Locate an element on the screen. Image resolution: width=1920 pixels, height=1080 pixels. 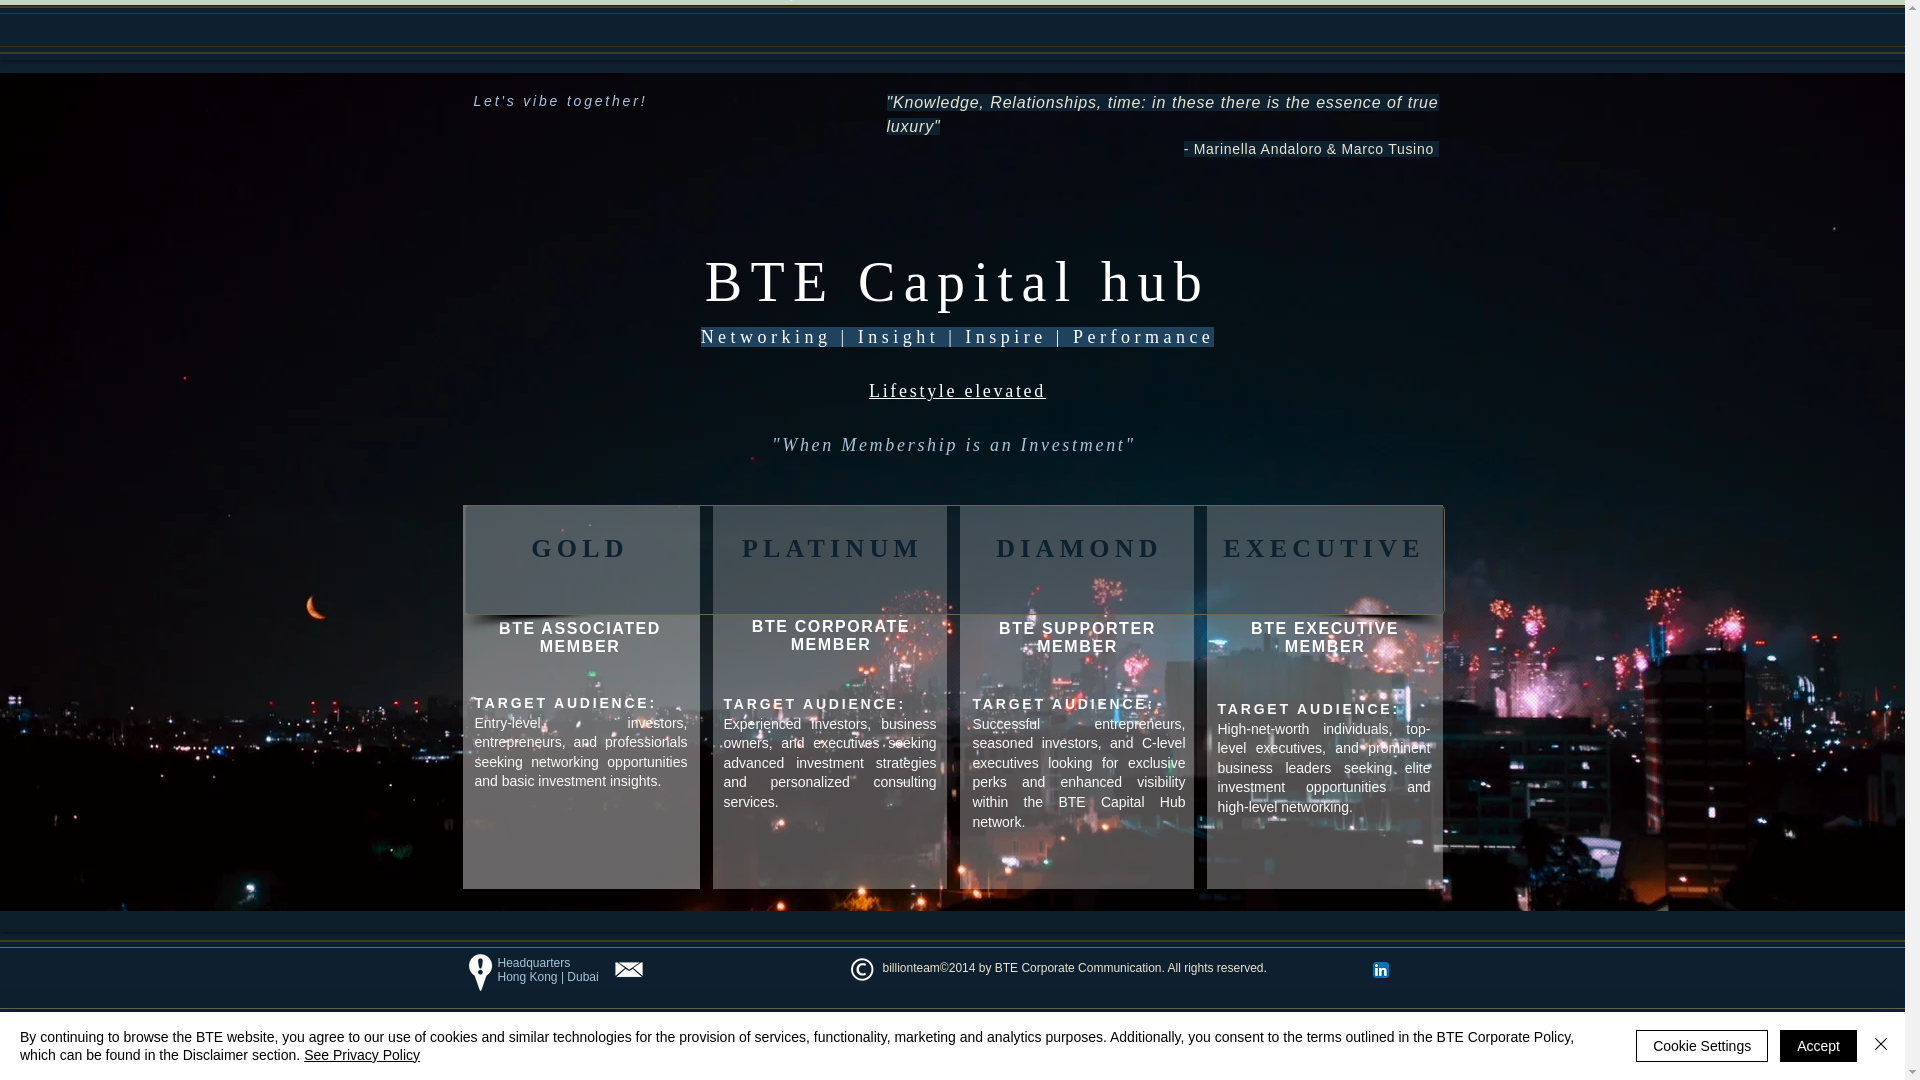
Cookie Settings is located at coordinates (1702, 1046).